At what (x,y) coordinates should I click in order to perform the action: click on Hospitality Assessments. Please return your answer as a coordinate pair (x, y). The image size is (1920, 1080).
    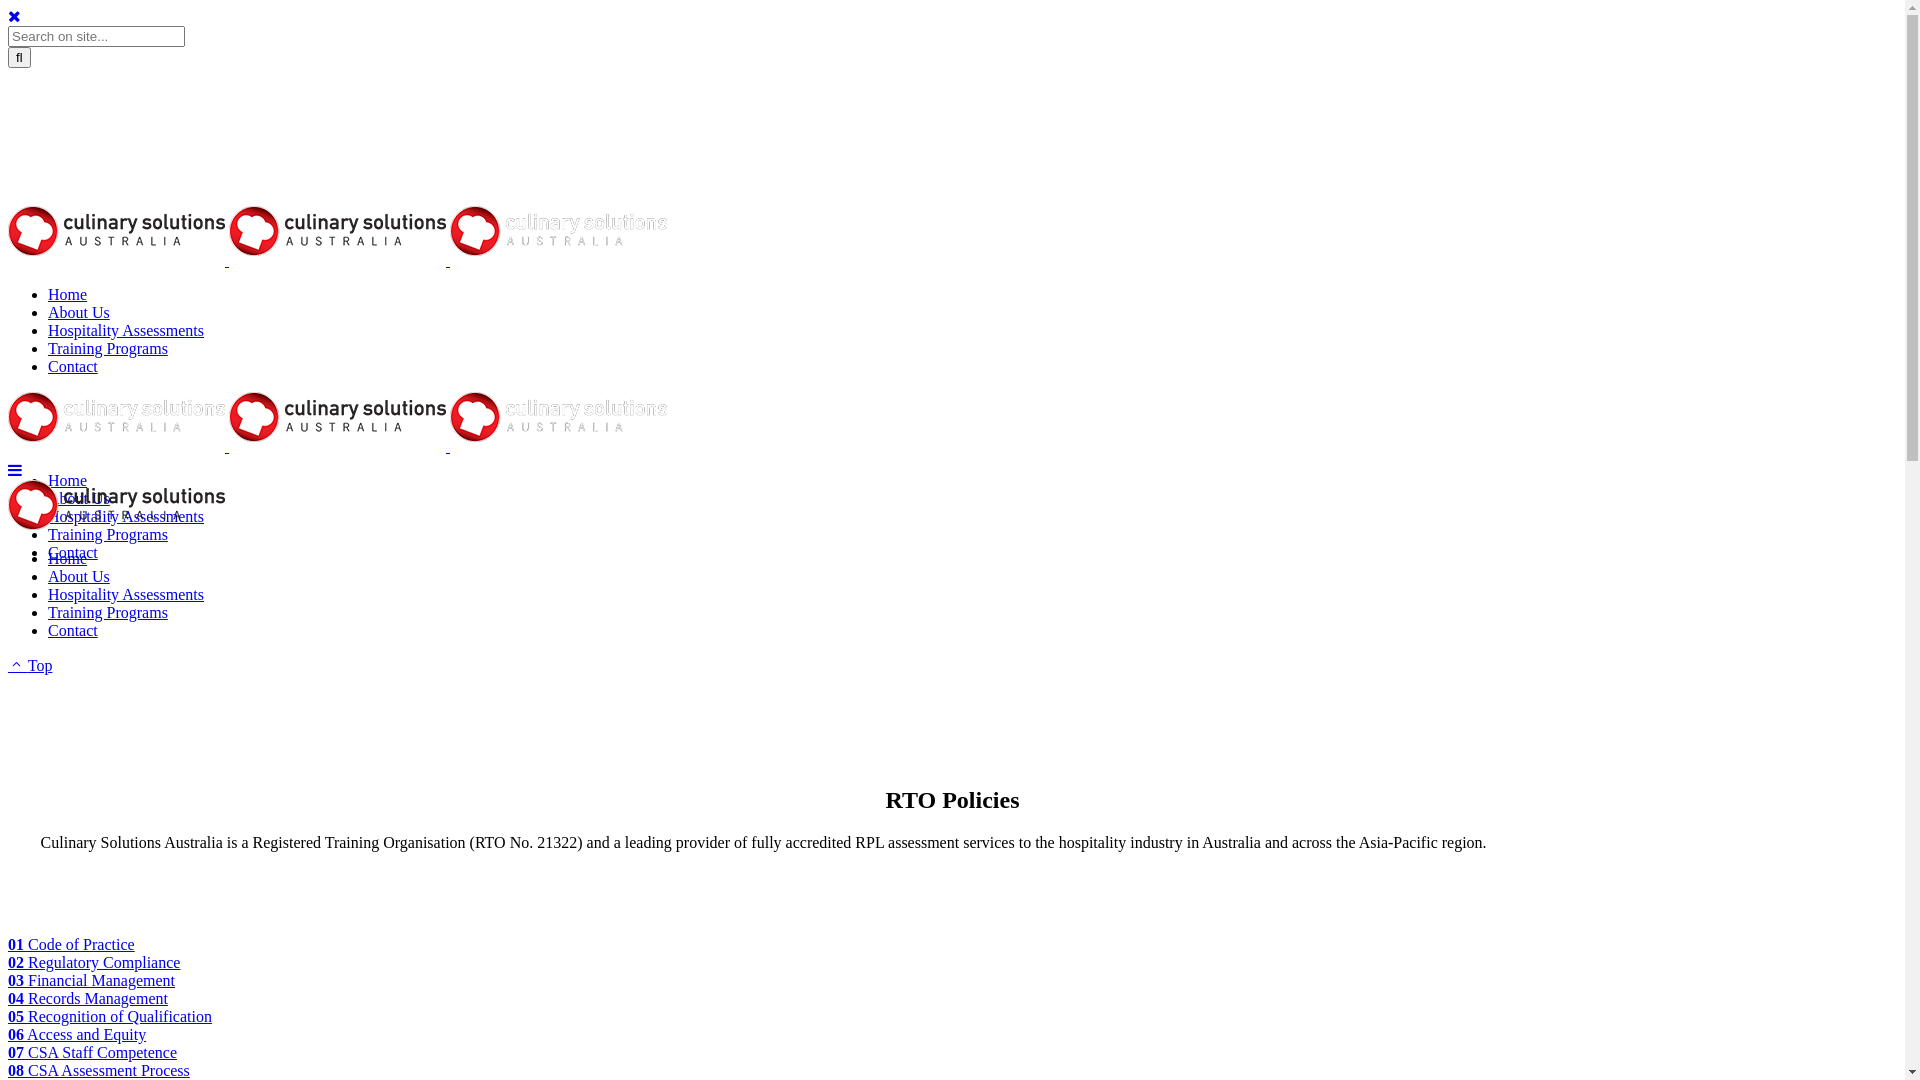
    Looking at the image, I should click on (126, 516).